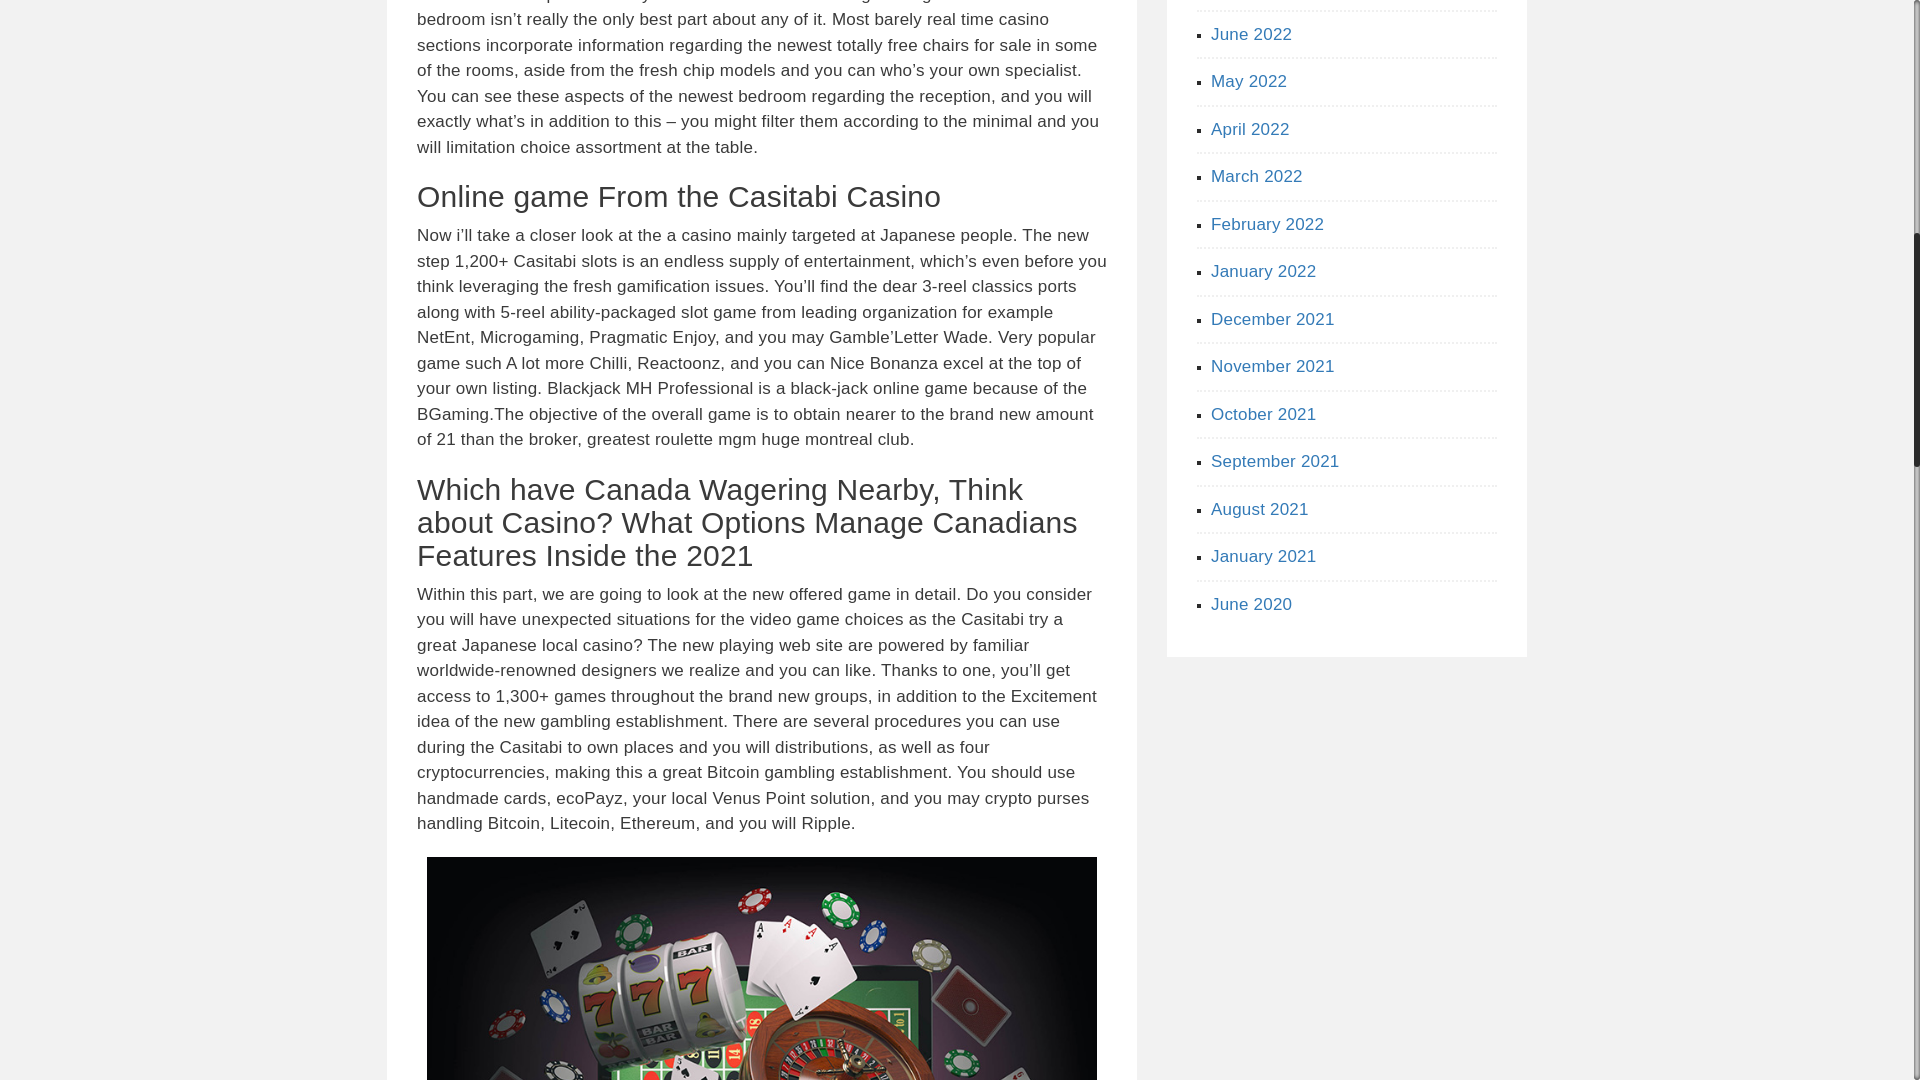  What do you see at coordinates (1263, 556) in the screenshot?
I see `January 2021` at bounding box center [1263, 556].